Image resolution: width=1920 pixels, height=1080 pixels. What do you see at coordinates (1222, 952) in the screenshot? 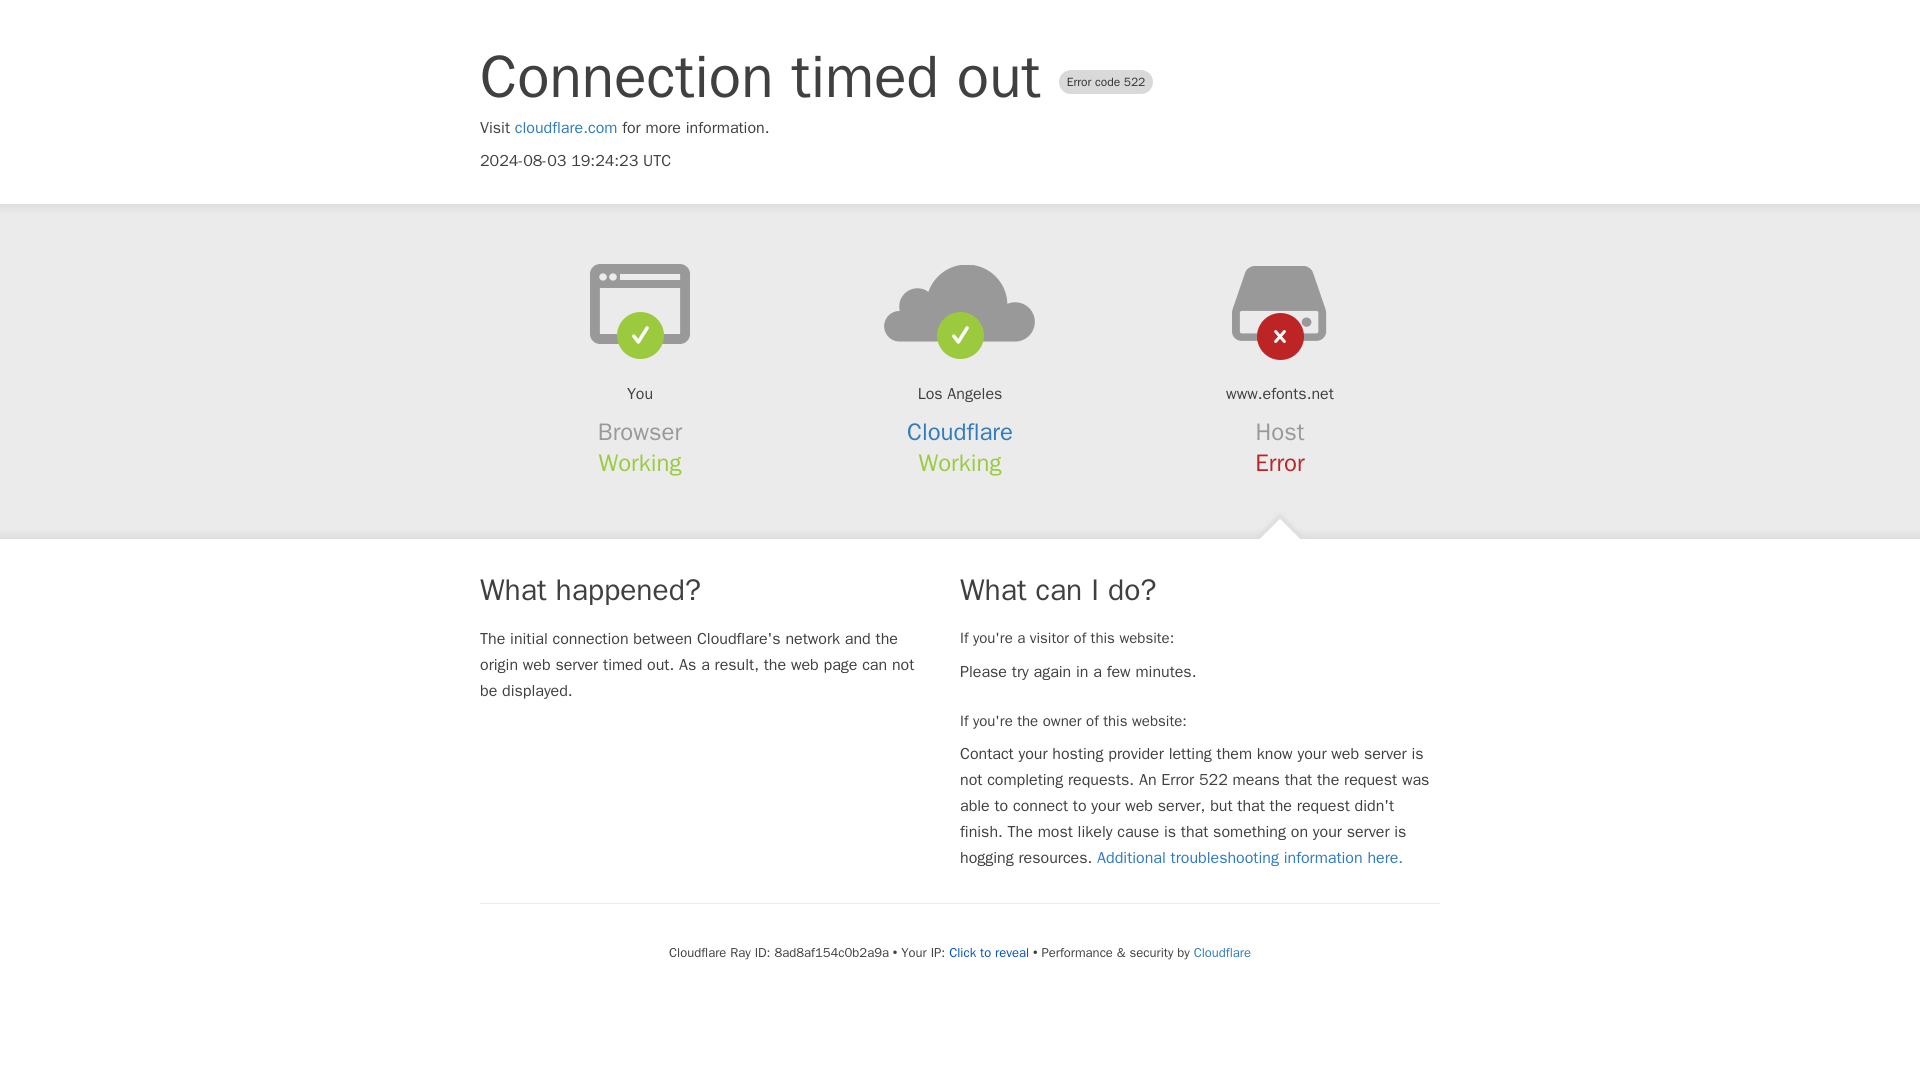
I see `Cloudflare` at bounding box center [1222, 952].